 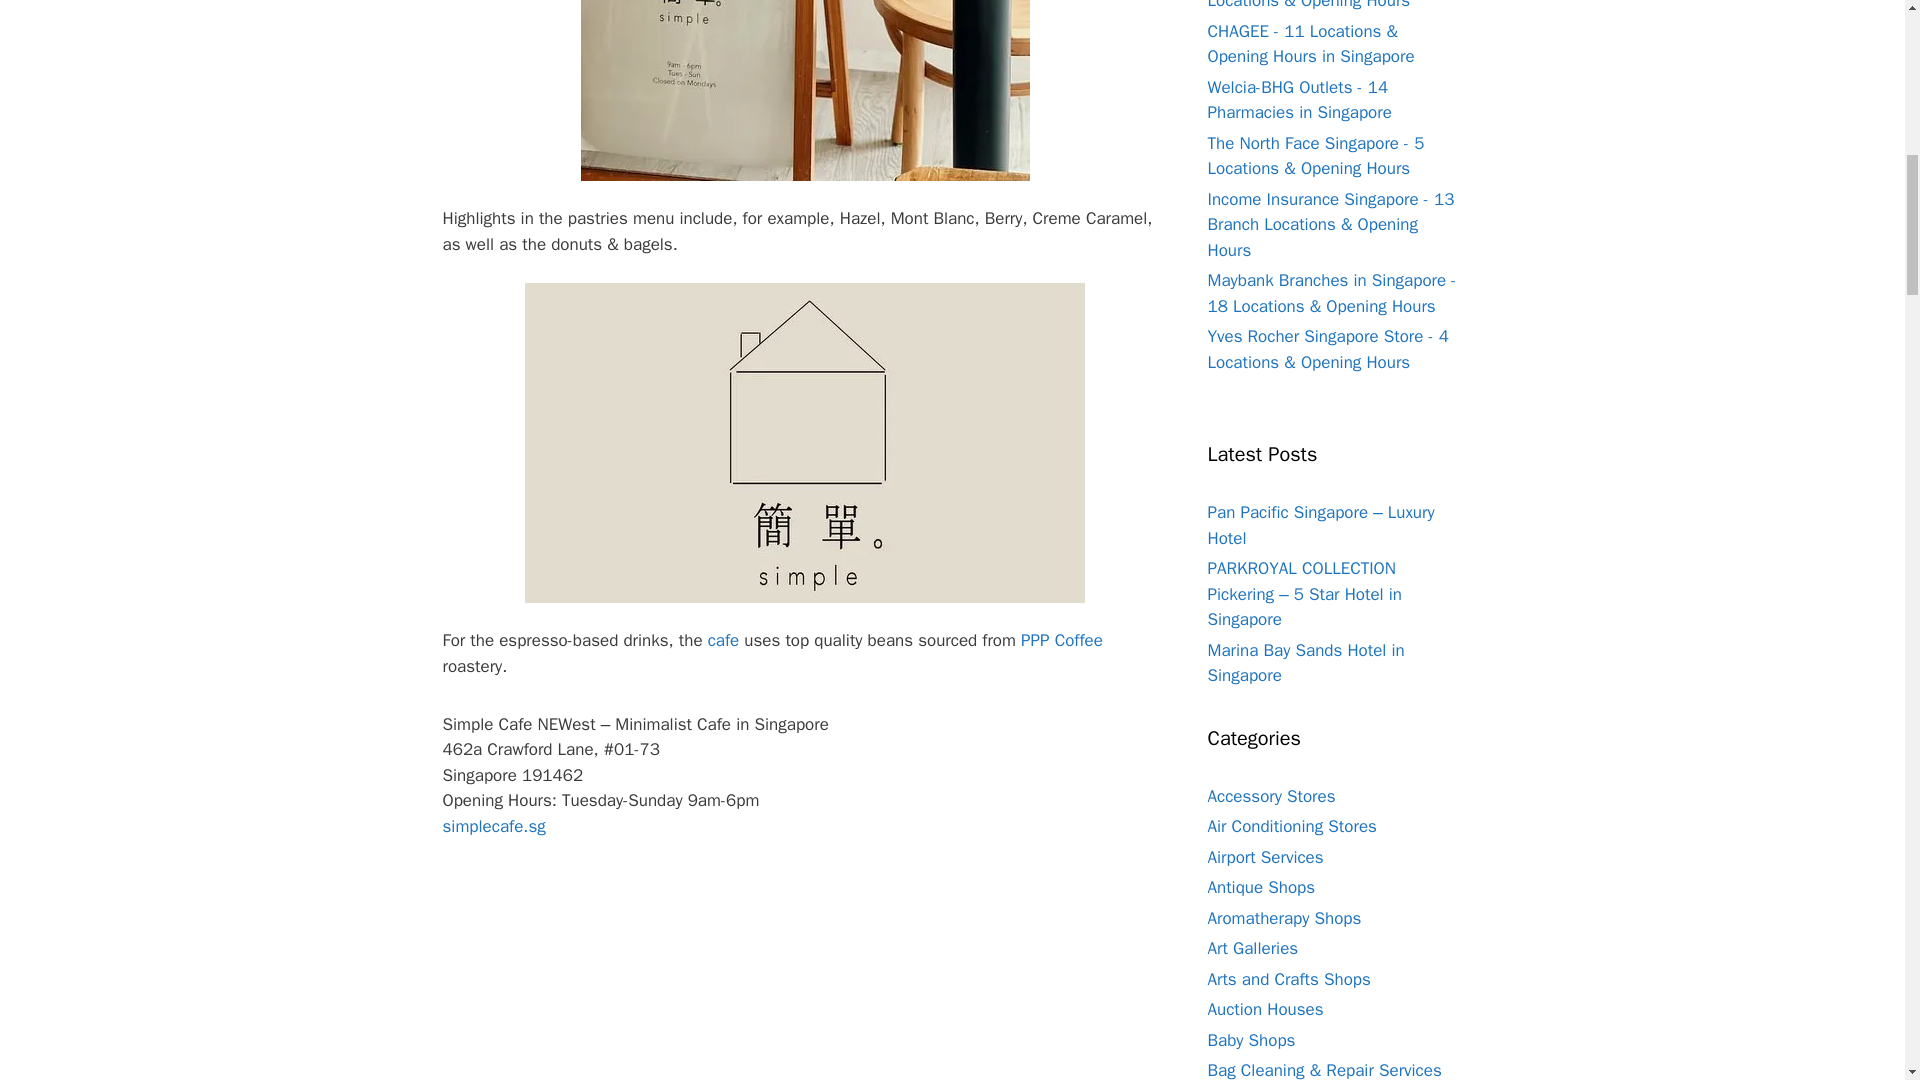 What do you see at coordinates (1292, 826) in the screenshot?
I see `Air Conditioning Stores` at bounding box center [1292, 826].